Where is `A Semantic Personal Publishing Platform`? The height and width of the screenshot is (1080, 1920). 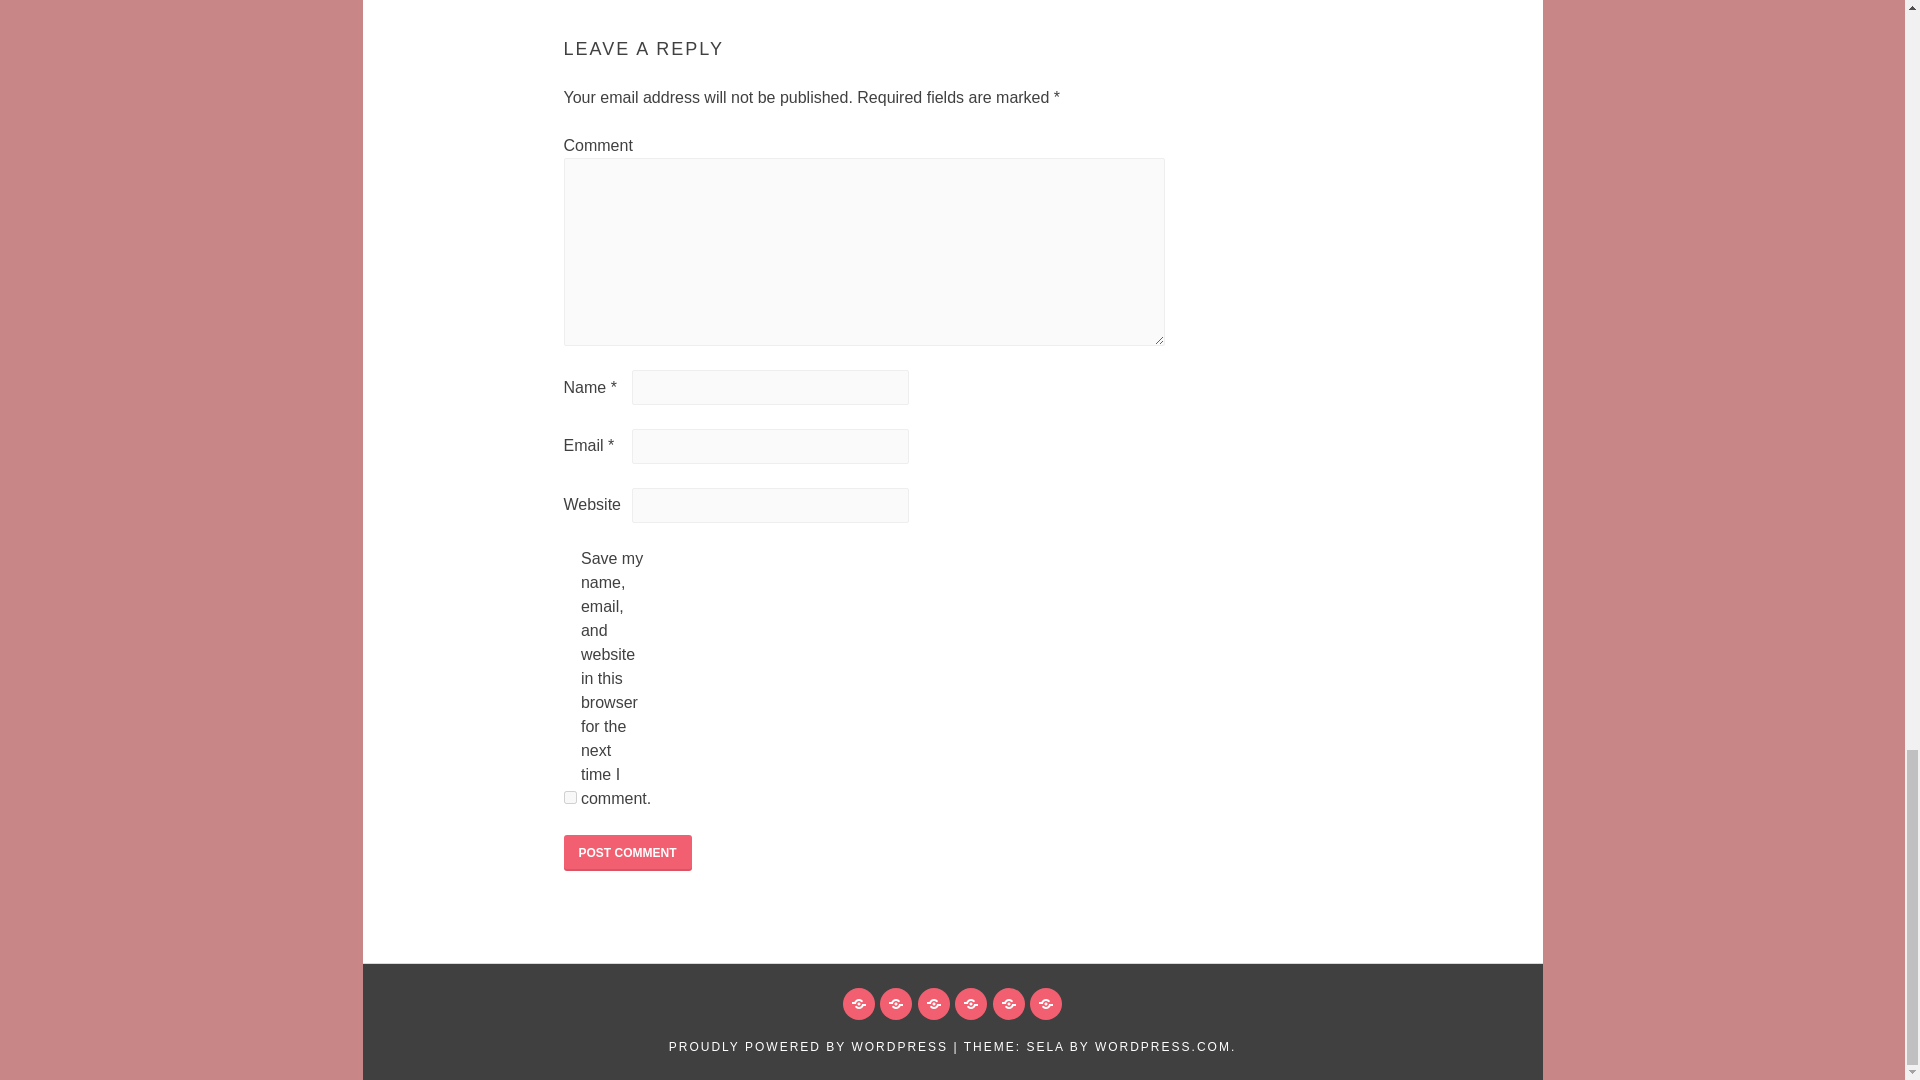 A Semantic Personal Publishing Platform is located at coordinates (808, 1047).